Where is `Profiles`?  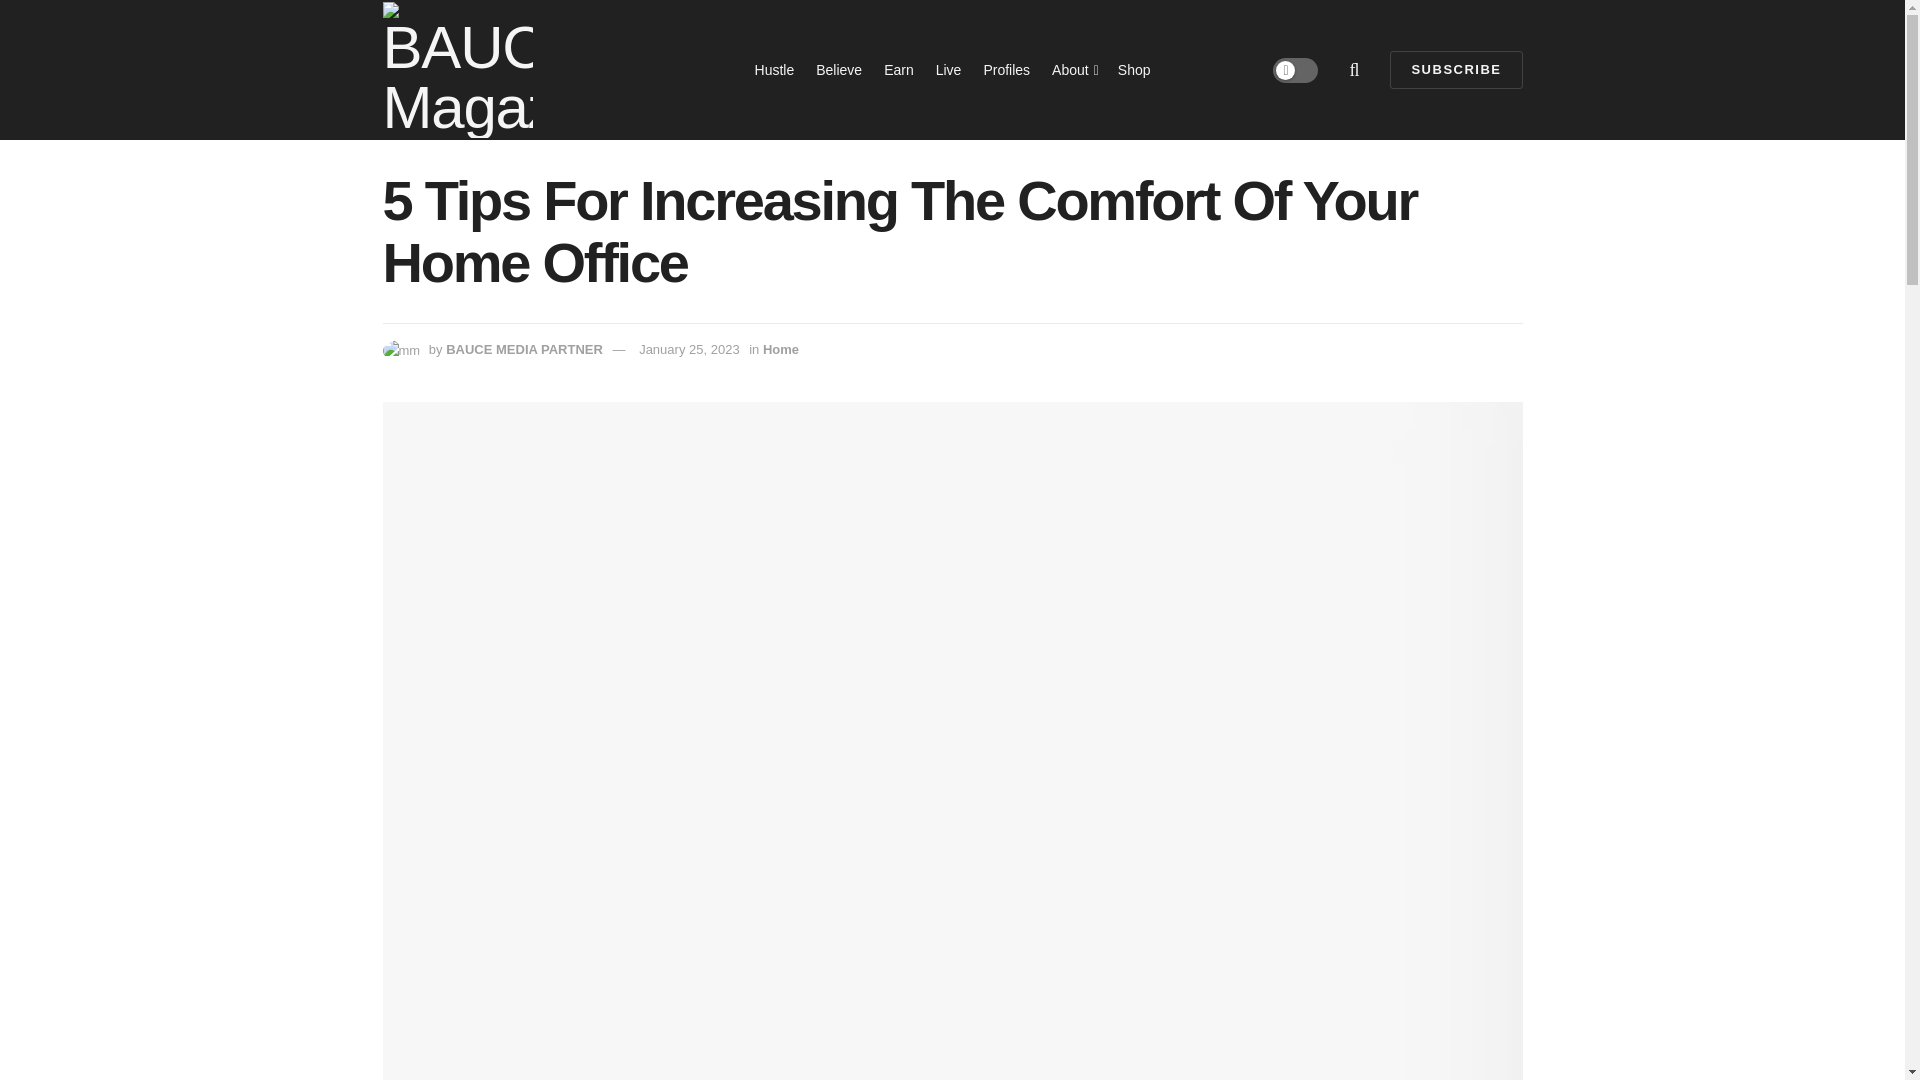 Profiles is located at coordinates (1006, 70).